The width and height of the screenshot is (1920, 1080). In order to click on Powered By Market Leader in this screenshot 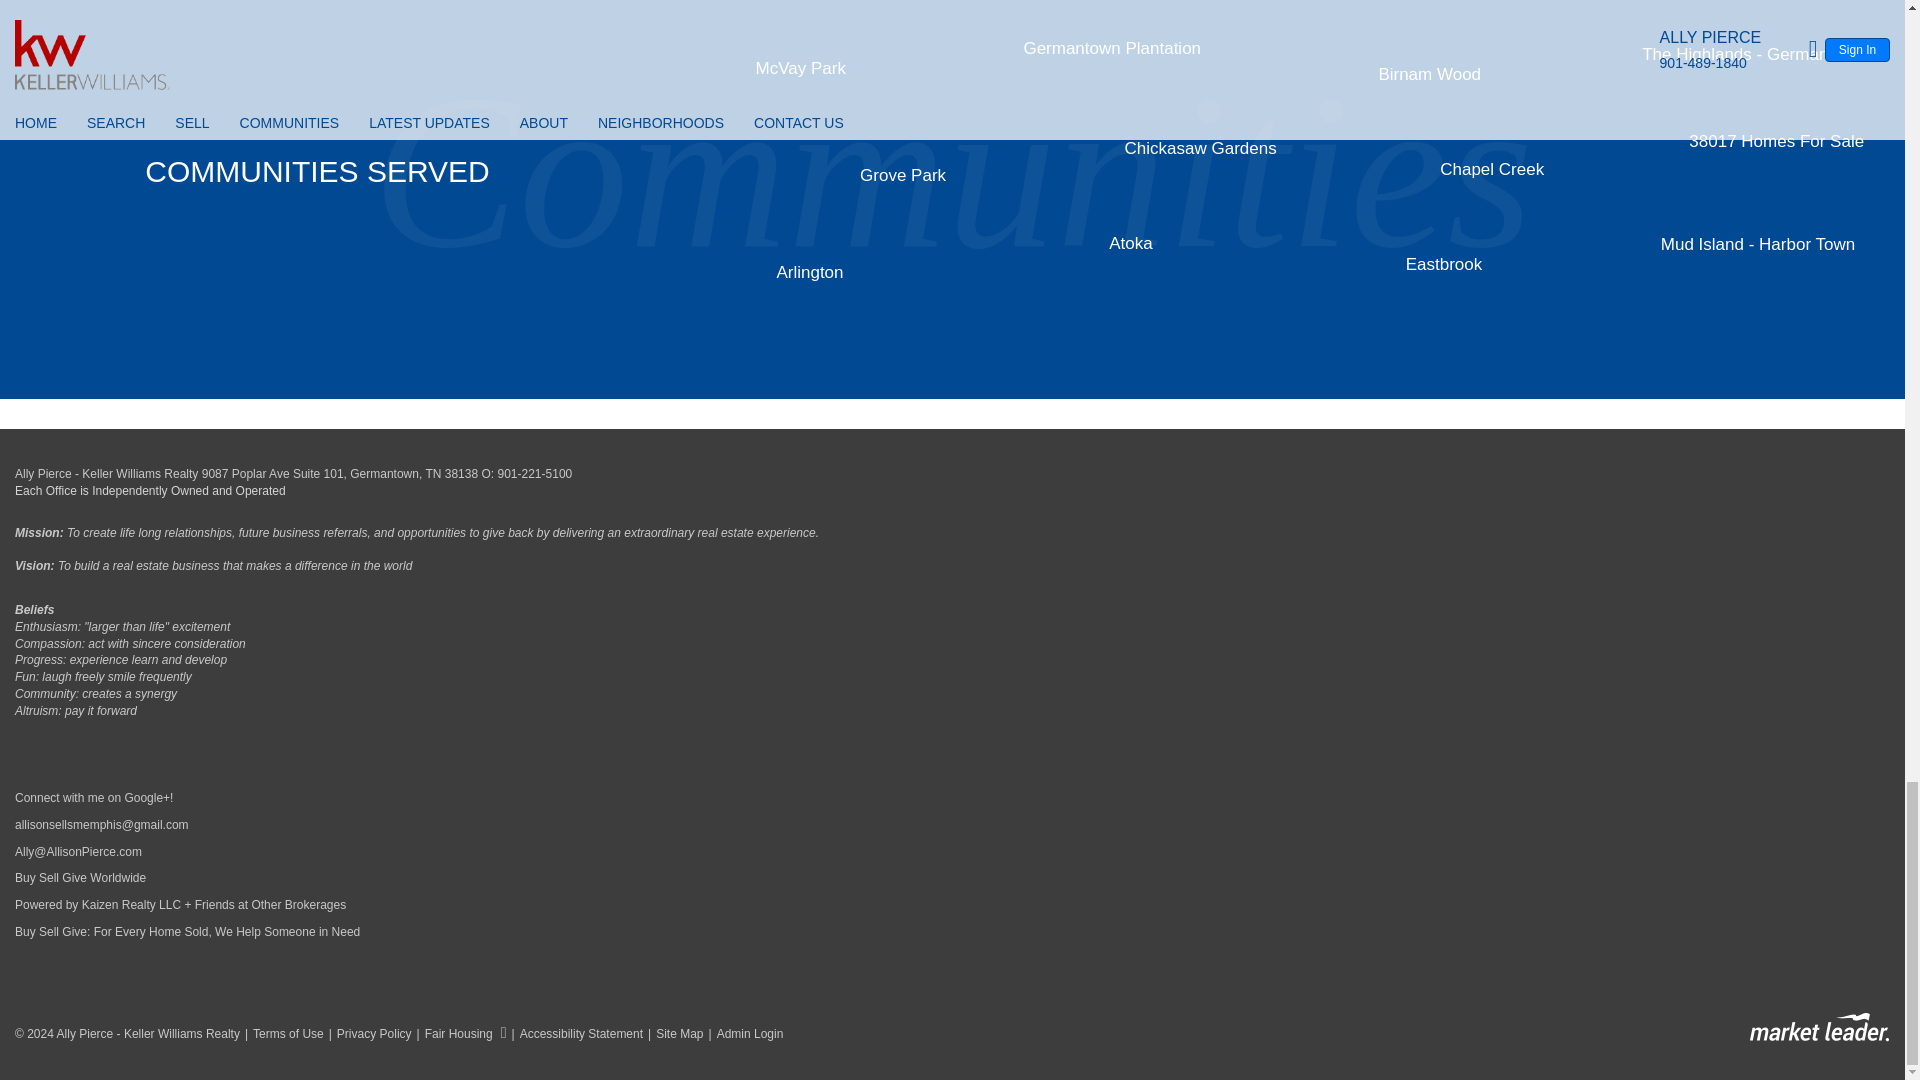, I will do `click(1819, 1028)`.